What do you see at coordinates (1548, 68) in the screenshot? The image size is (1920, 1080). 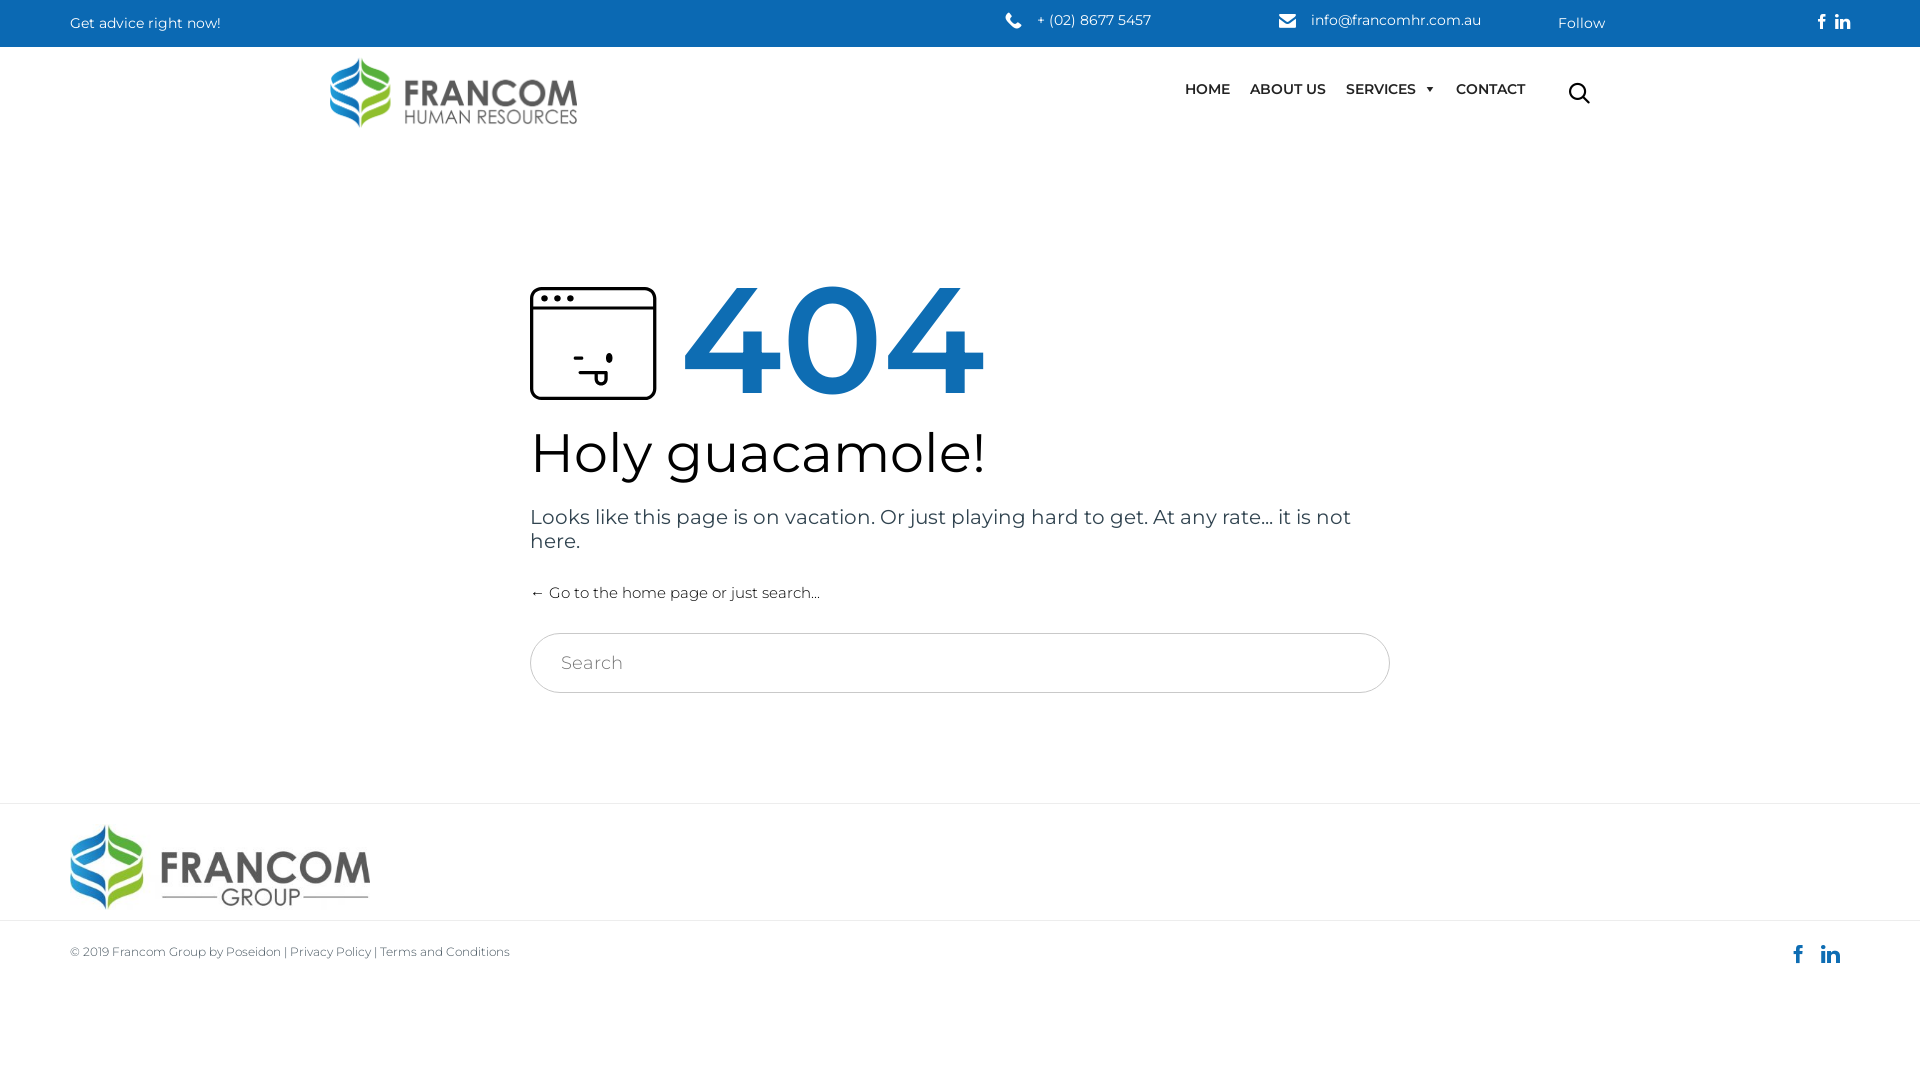 I see `Skip to content` at bounding box center [1548, 68].